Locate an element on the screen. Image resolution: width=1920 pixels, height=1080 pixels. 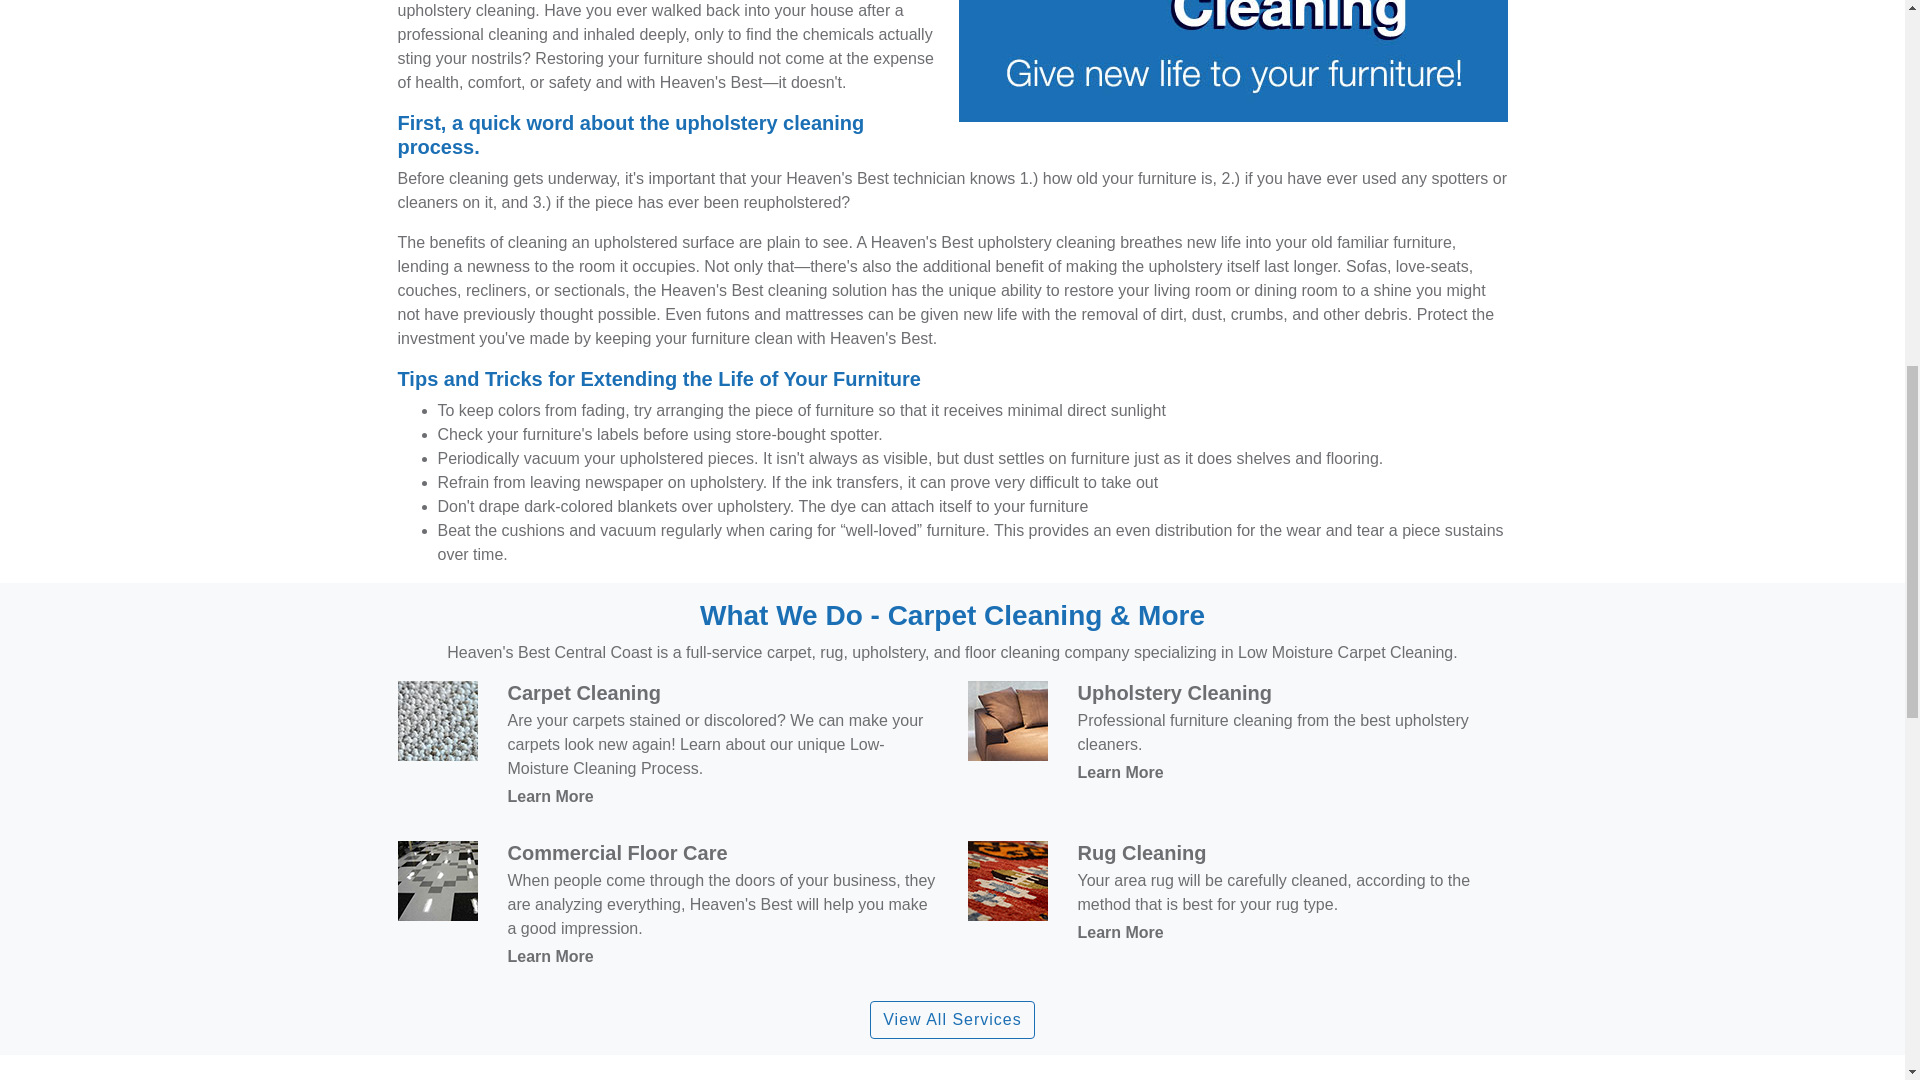
Rug Cleaning is located at coordinates (1142, 853).